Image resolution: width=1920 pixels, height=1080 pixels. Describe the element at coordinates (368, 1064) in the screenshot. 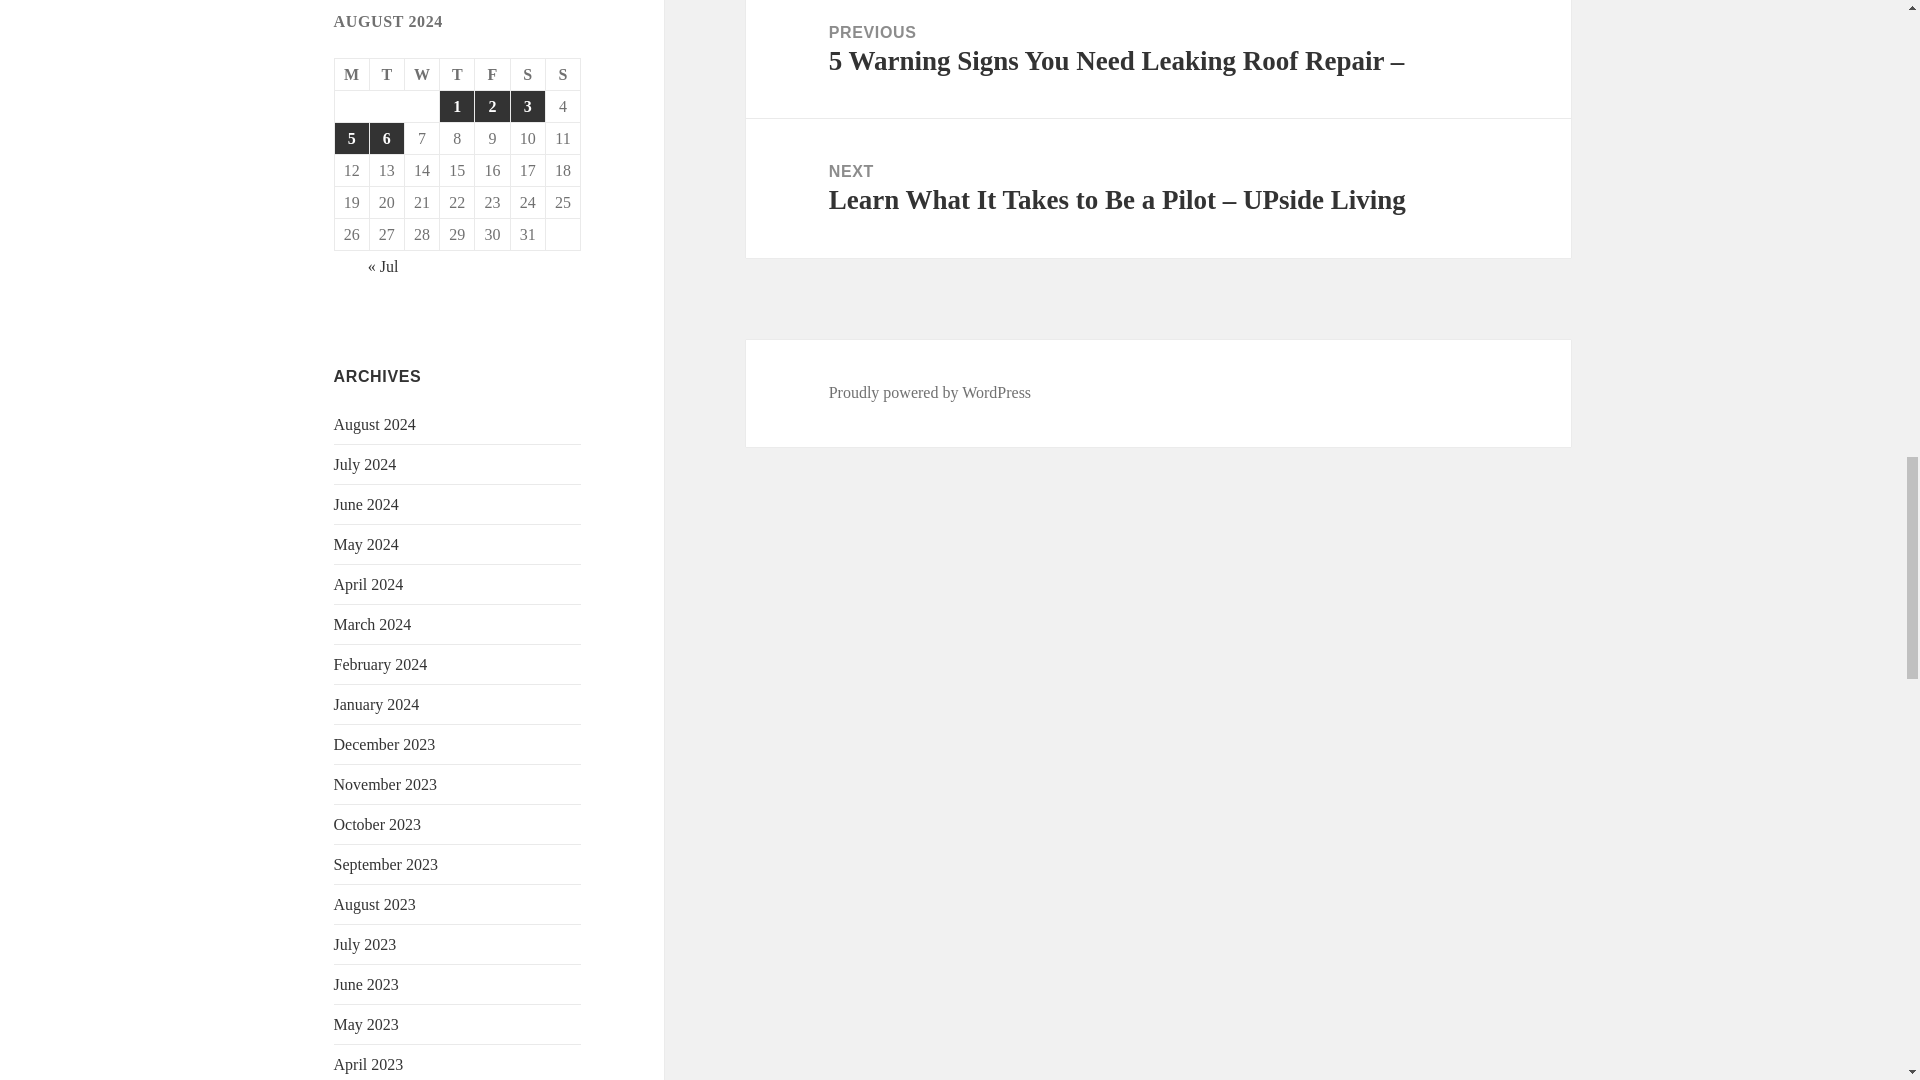

I see `April 2023` at that location.